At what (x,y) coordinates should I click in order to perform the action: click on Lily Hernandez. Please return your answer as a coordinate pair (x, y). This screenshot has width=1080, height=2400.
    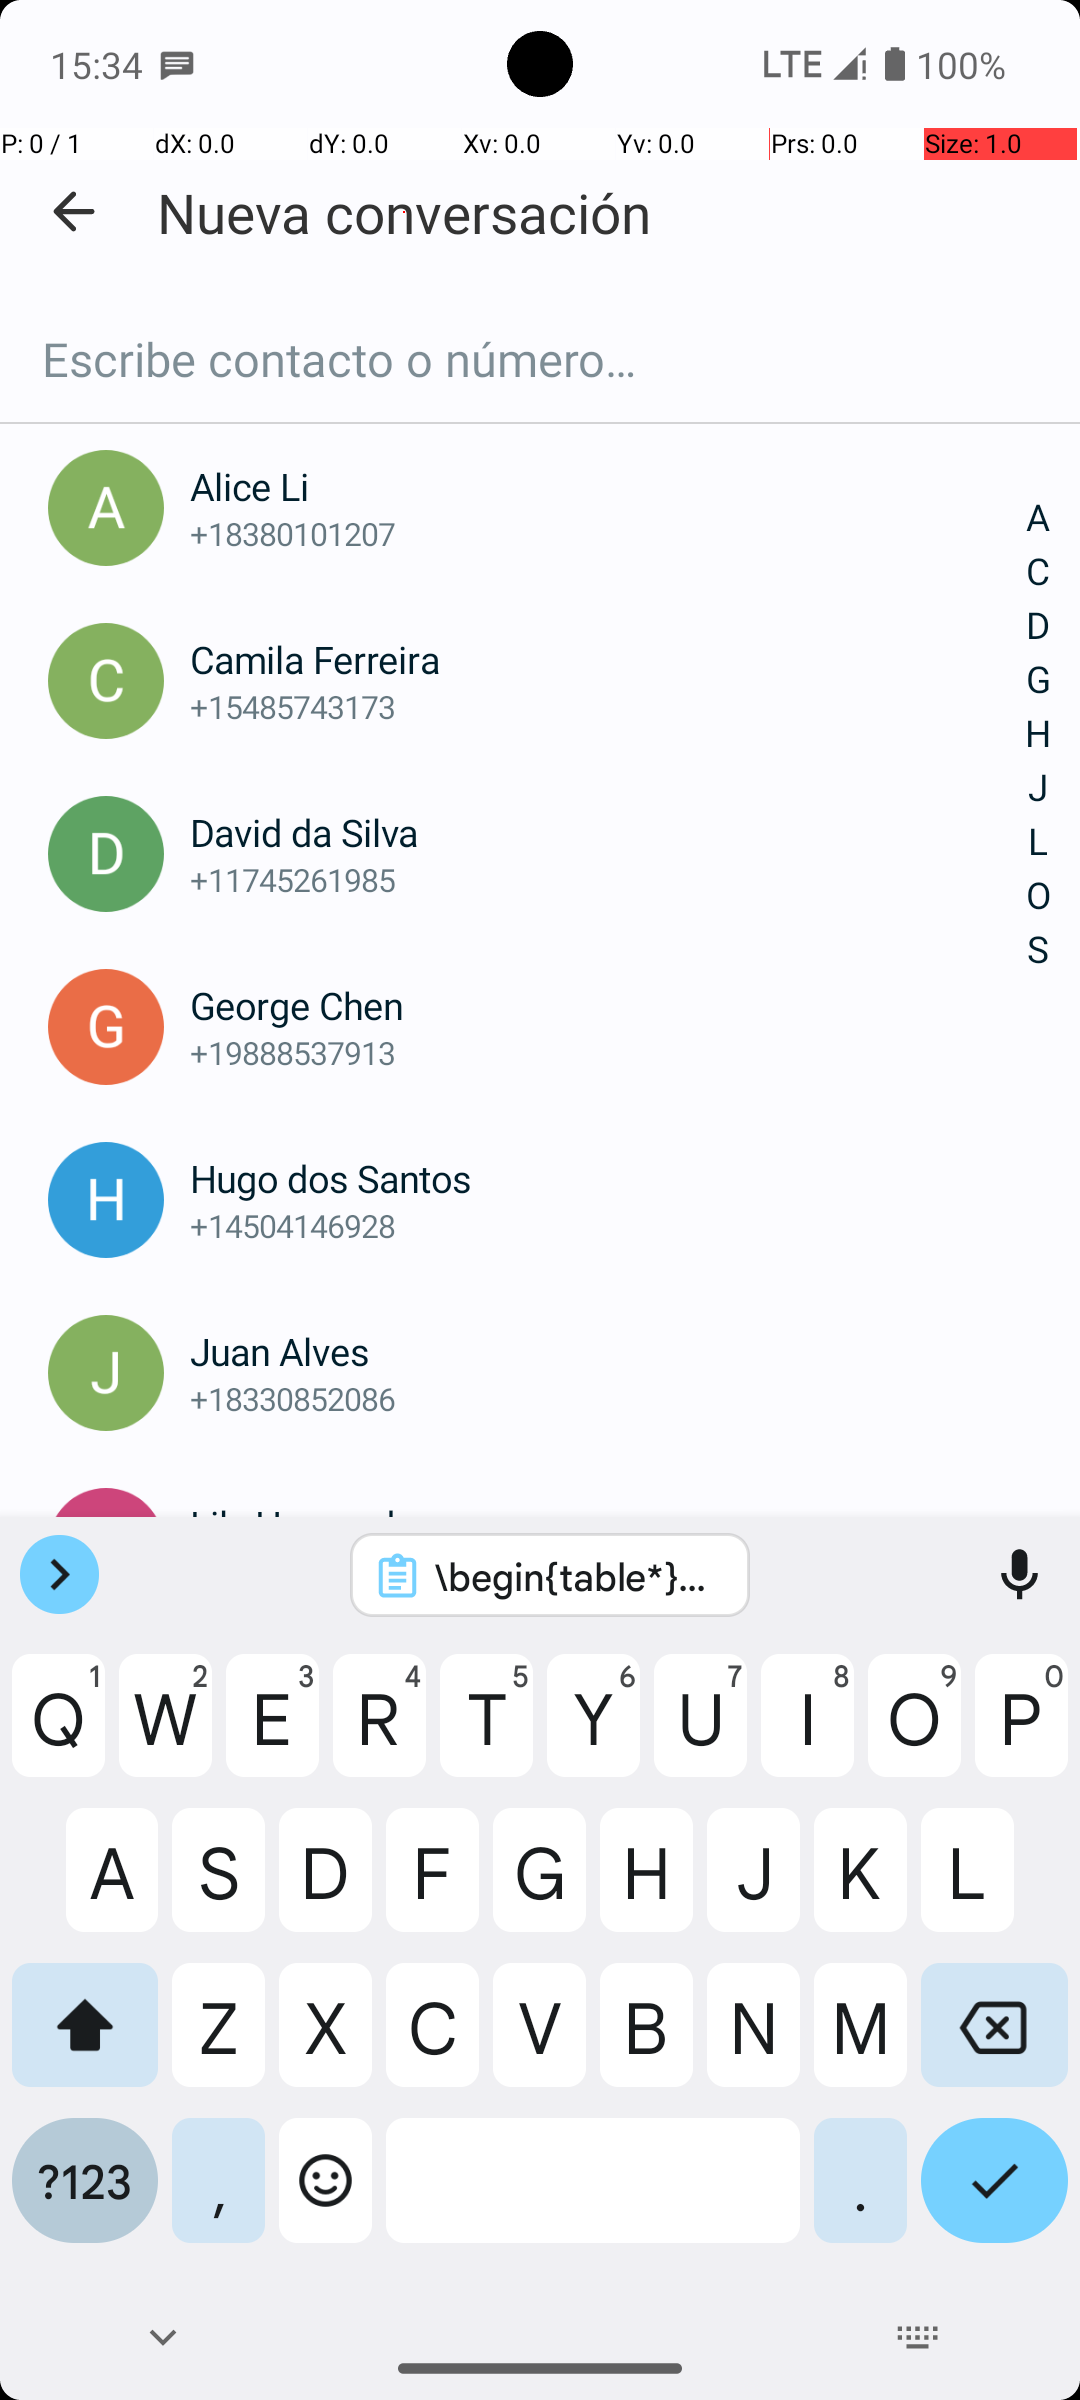
    Looking at the image, I should click on (608, 1524).